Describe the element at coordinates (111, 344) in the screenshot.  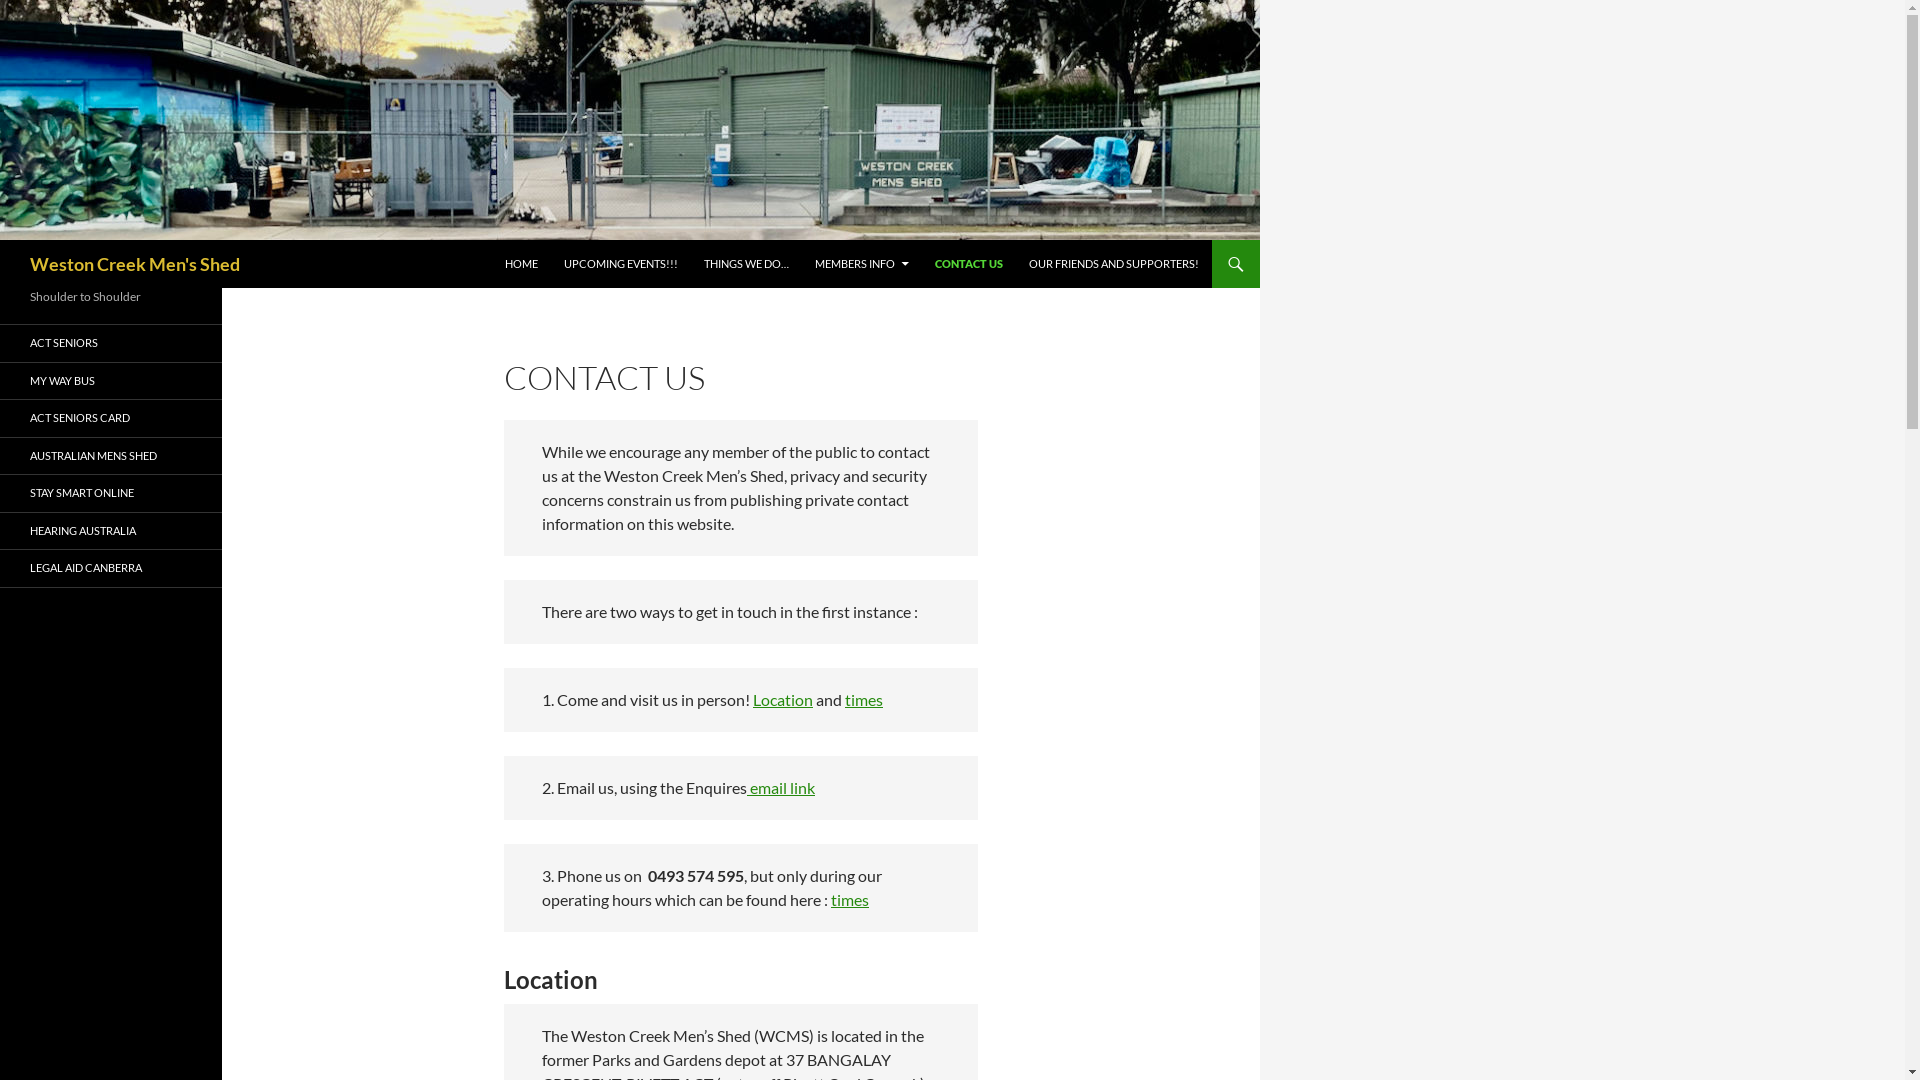
I see `ACT SENIORS` at that location.